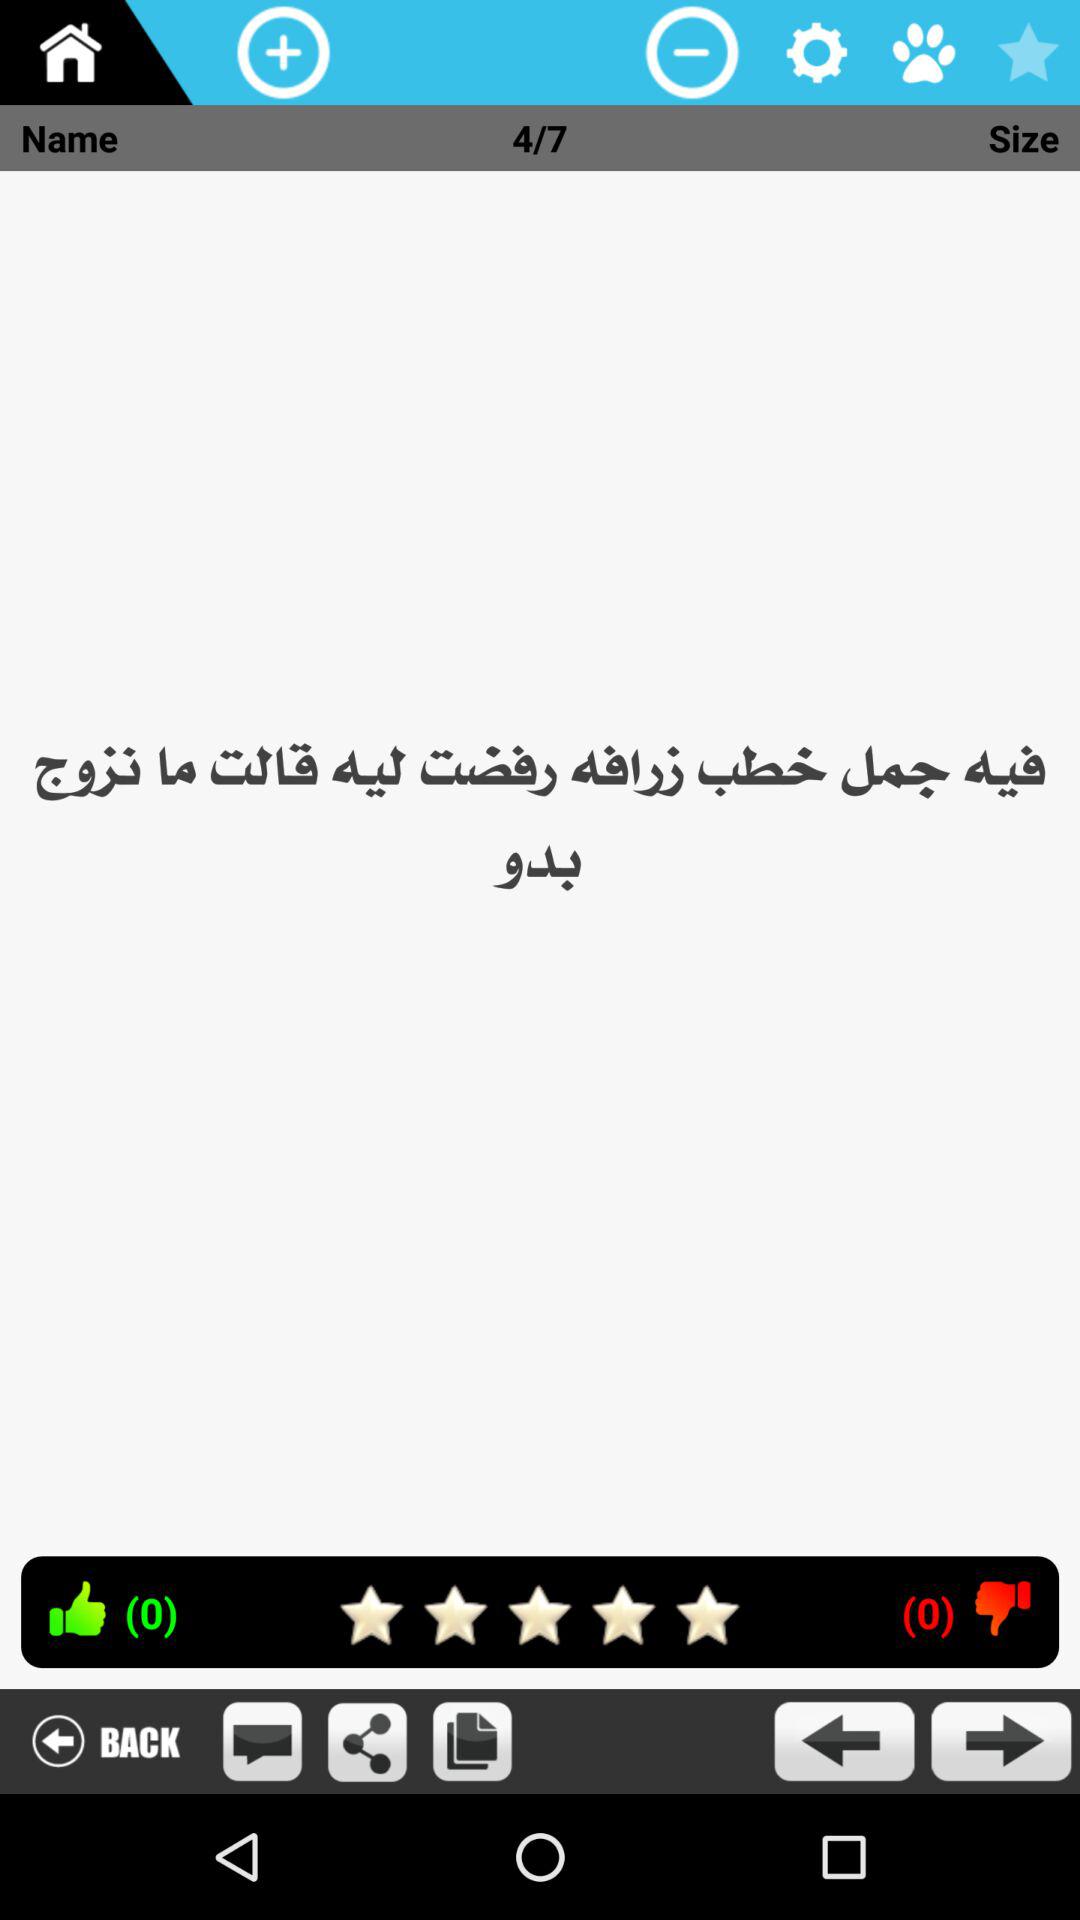  What do you see at coordinates (105, 52) in the screenshot?
I see `this button is to return to the main page of the application` at bounding box center [105, 52].